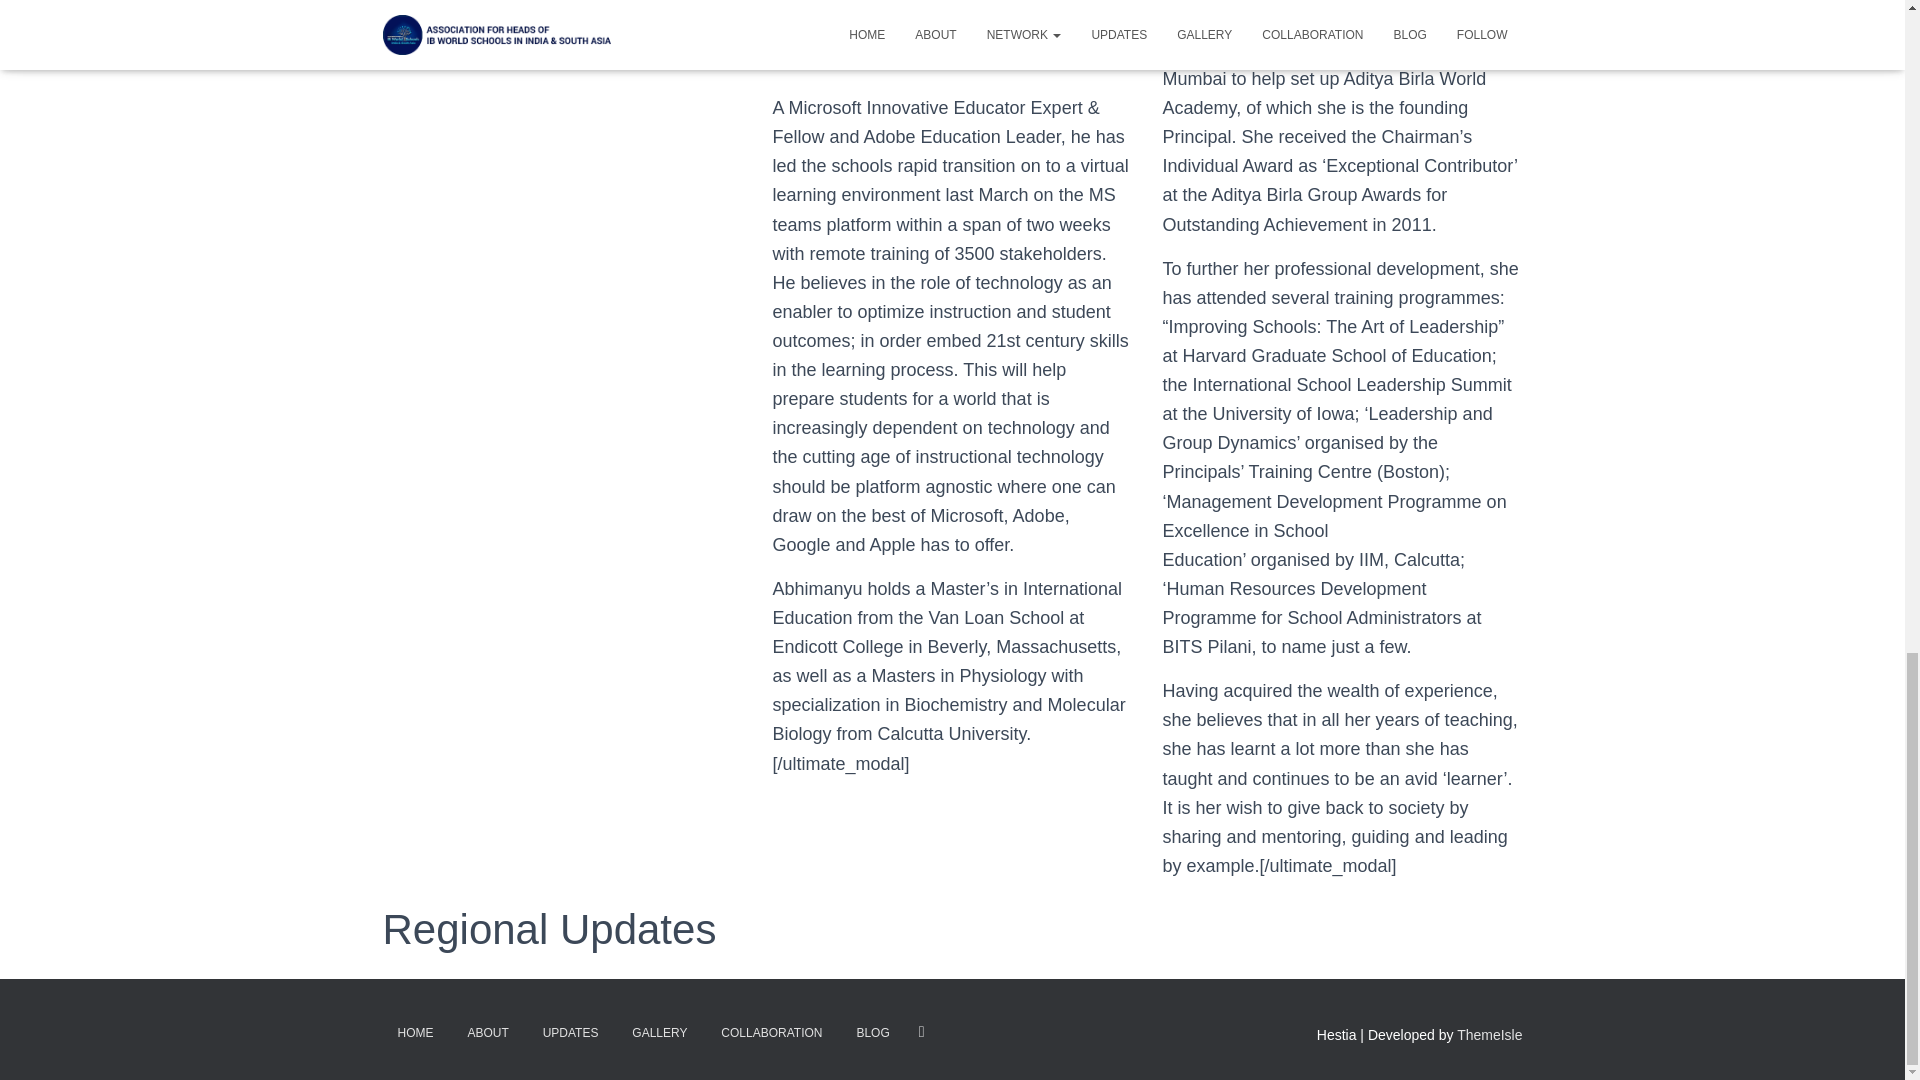 The image size is (1920, 1080). I want to click on HOME, so click(414, 1033).